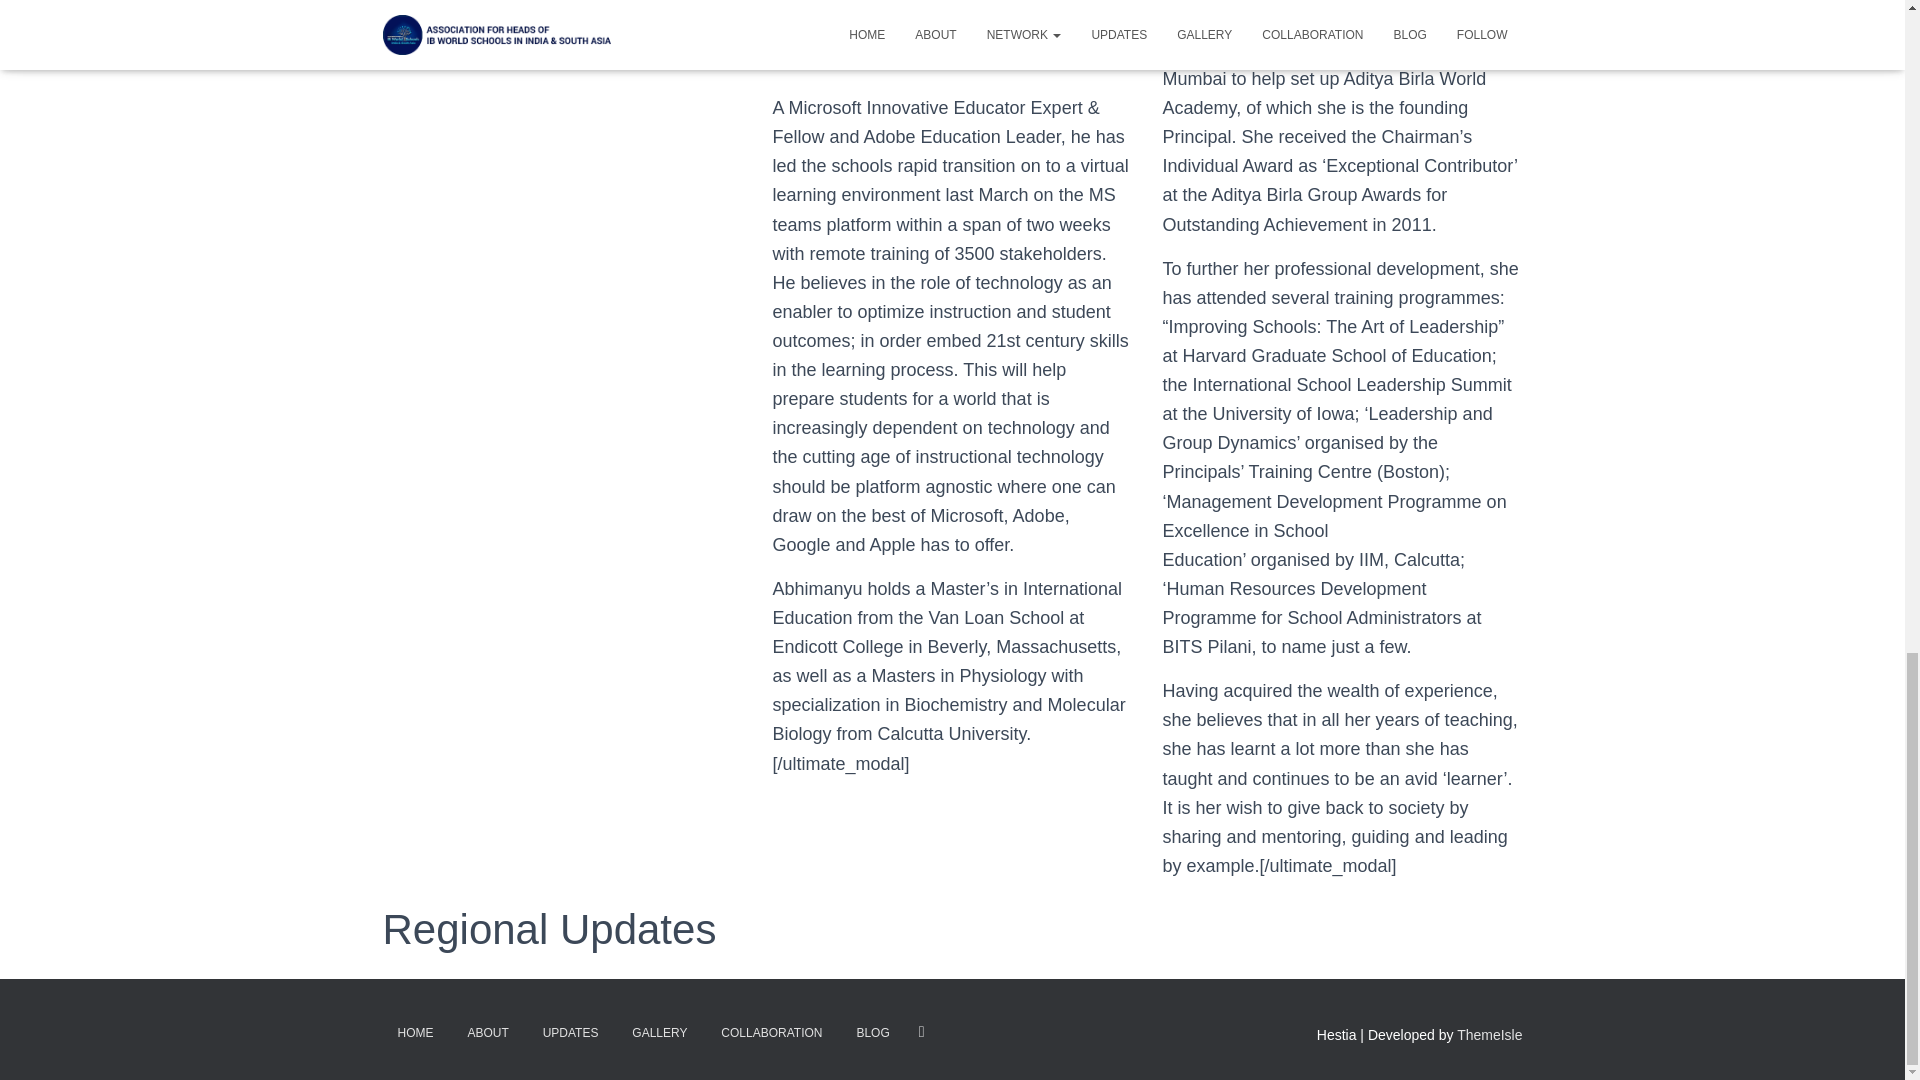 The image size is (1920, 1080). I want to click on HOME, so click(414, 1033).